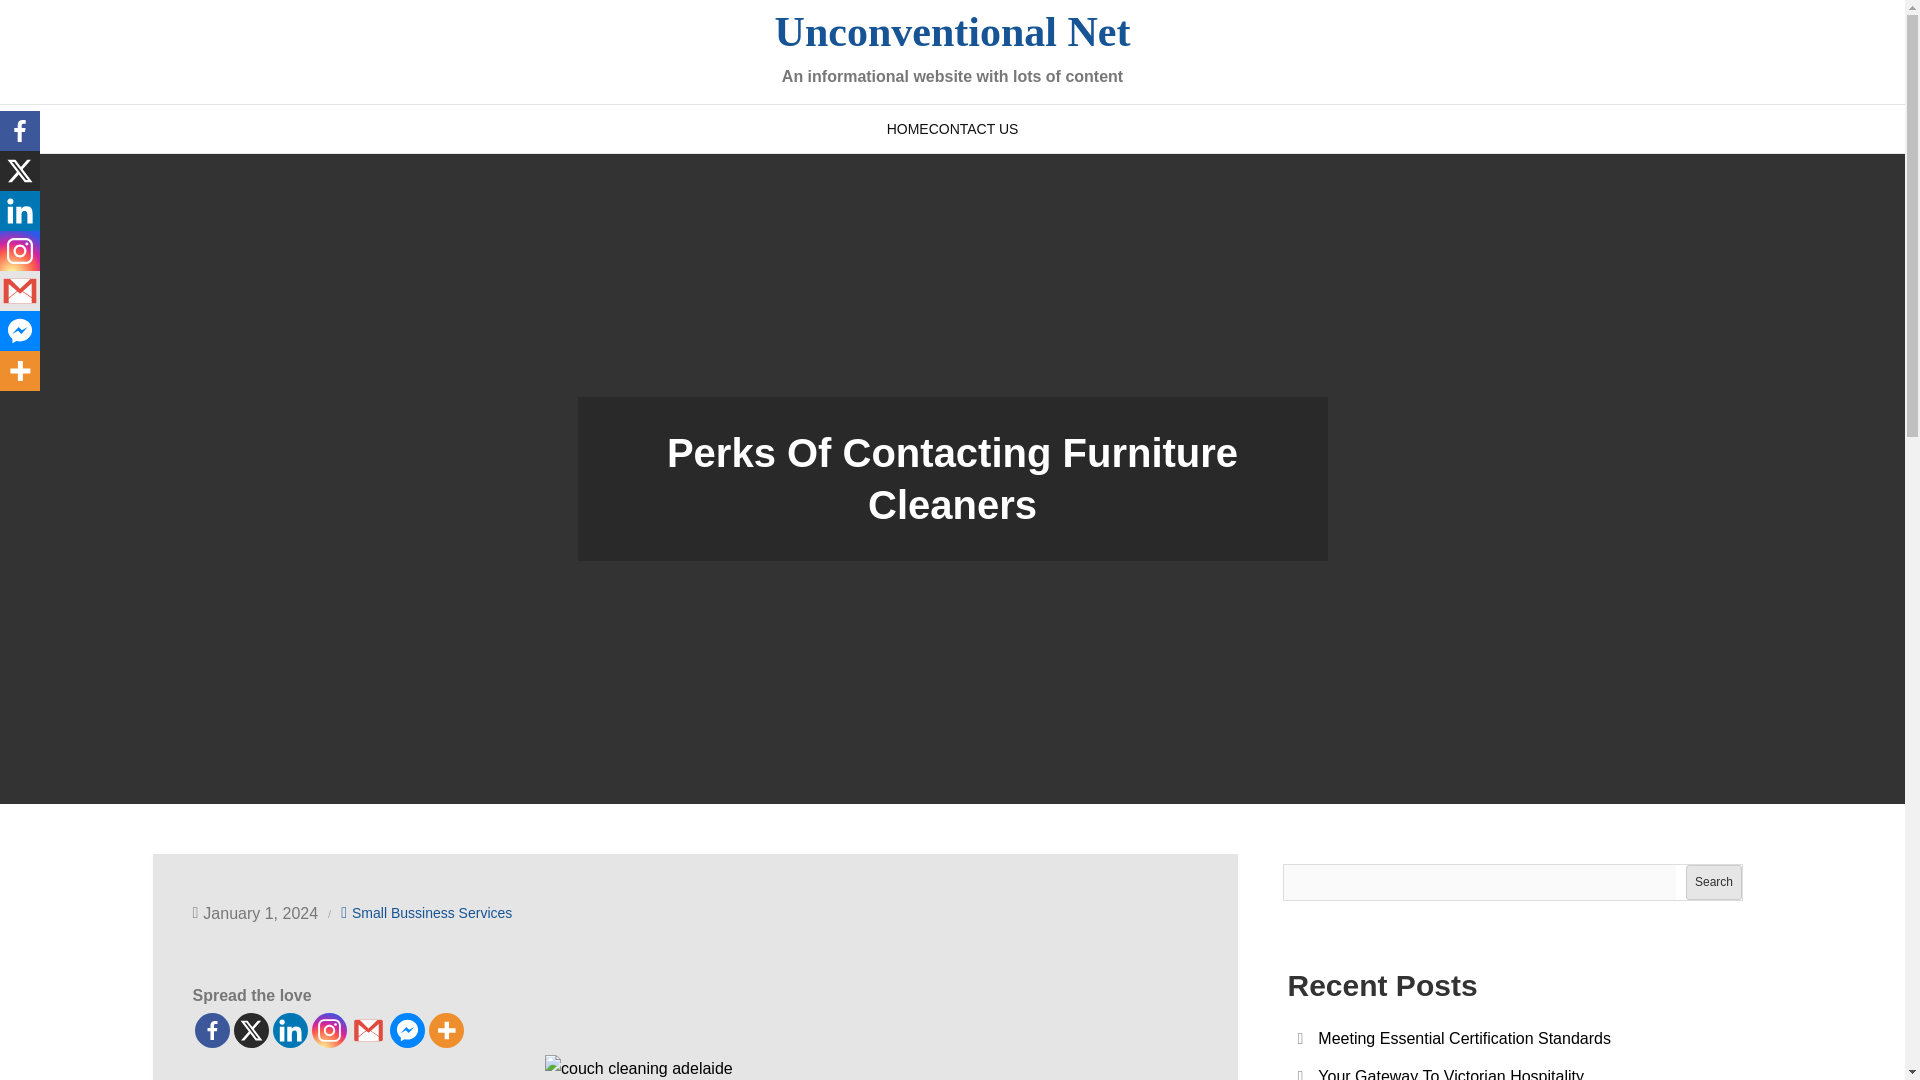  What do you see at coordinates (367, 1030) in the screenshot?
I see `Google Gmail` at bounding box center [367, 1030].